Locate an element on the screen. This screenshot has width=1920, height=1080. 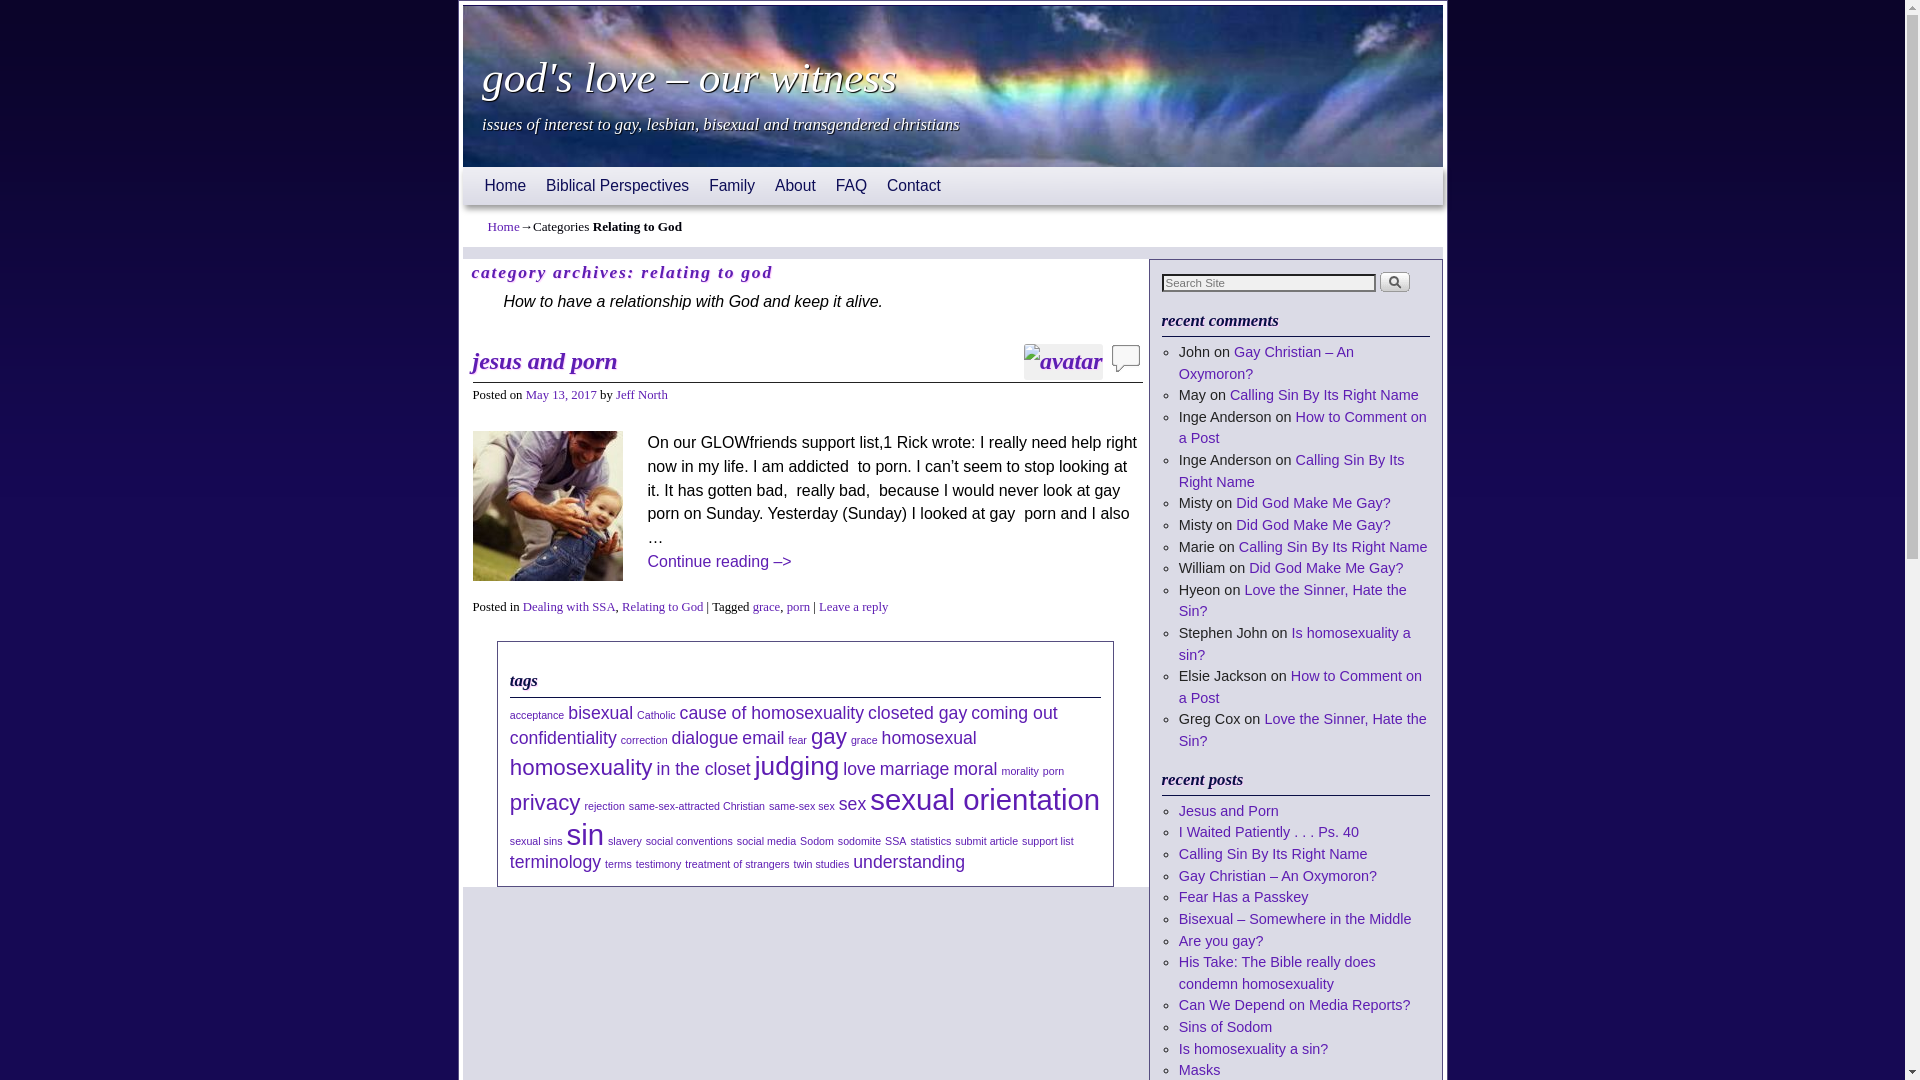
love is located at coordinates (859, 768).